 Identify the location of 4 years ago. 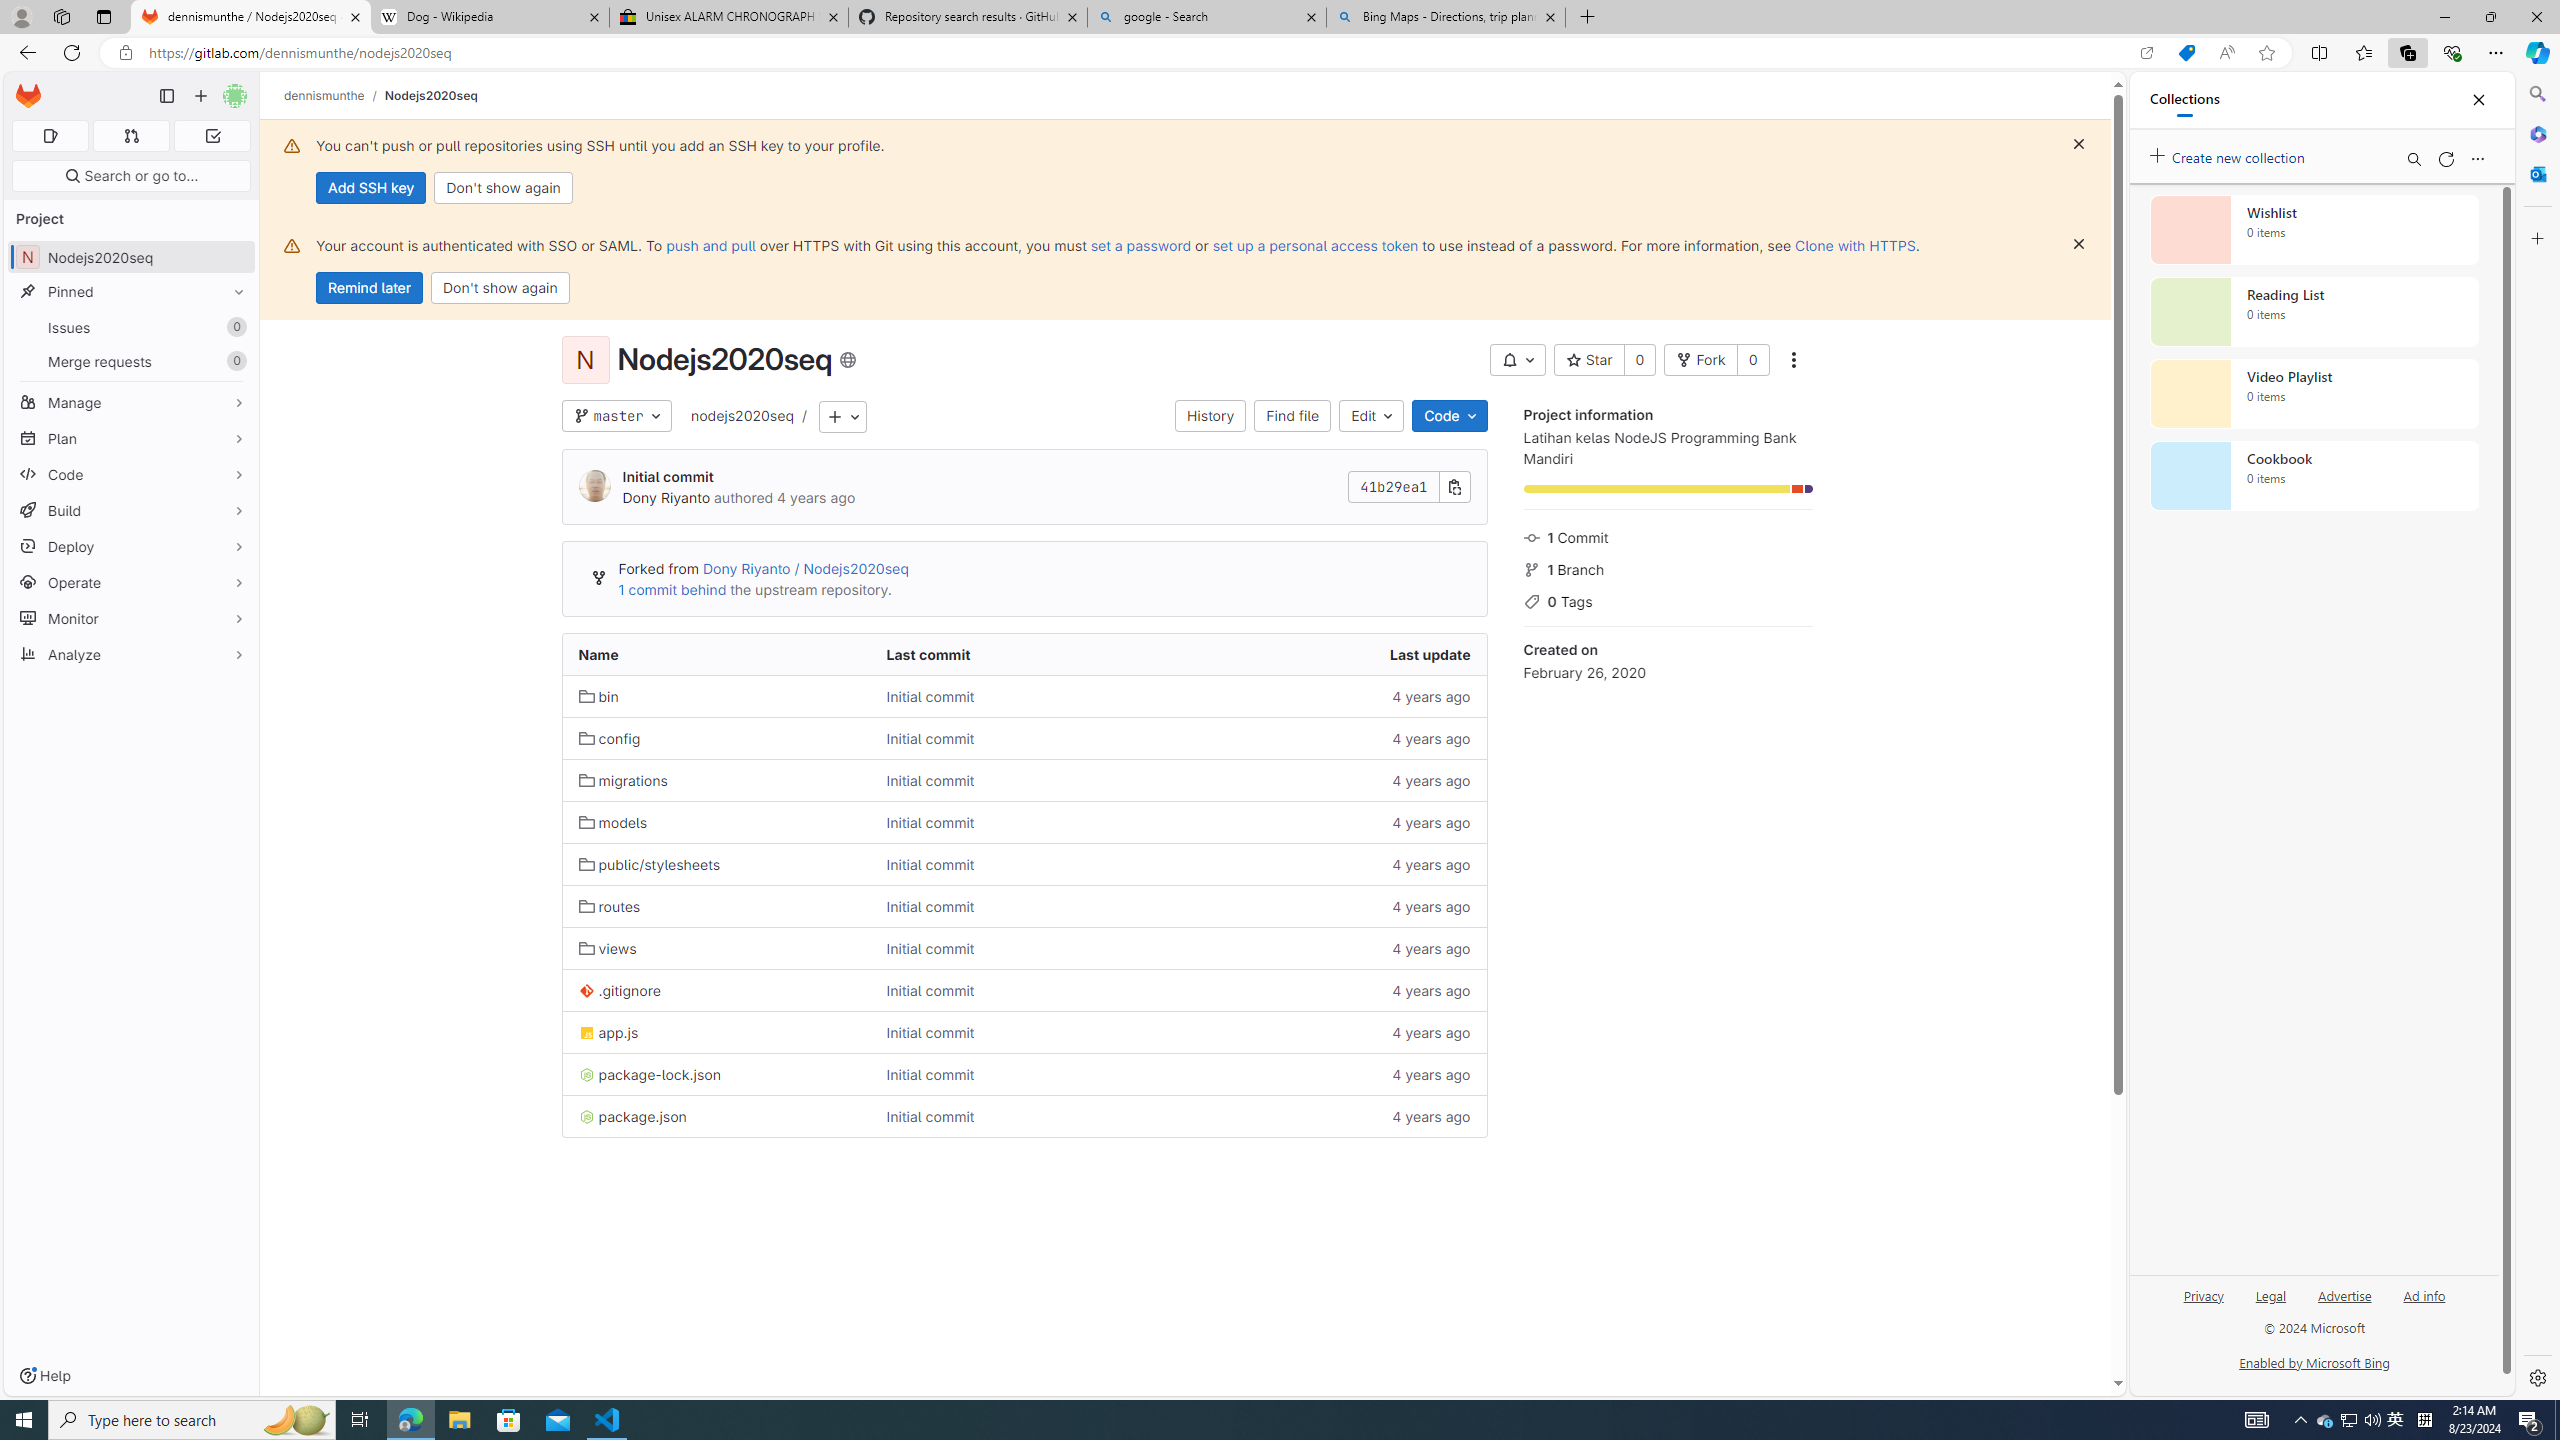
(1332, 1116).